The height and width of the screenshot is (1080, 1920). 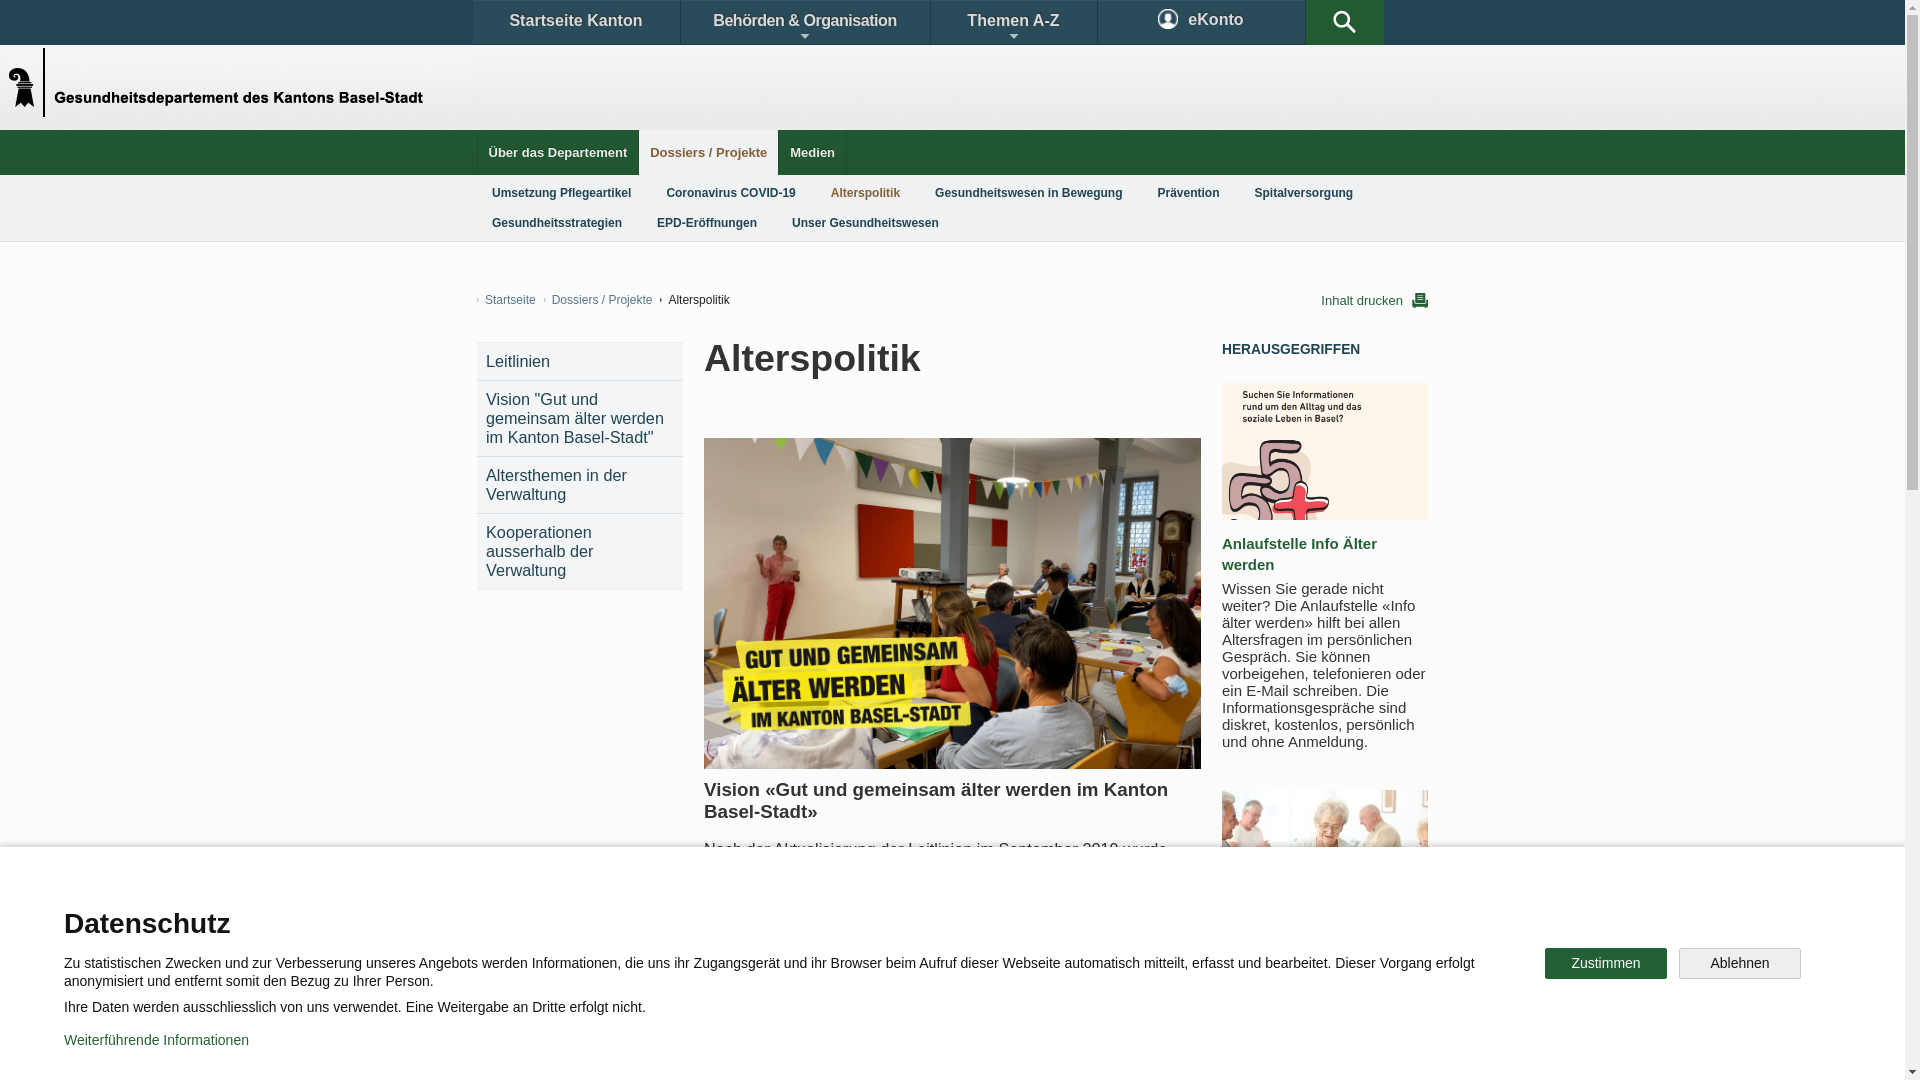 What do you see at coordinates (580, 484) in the screenshot?
I see `Altersthemen in der Verwaltung` at bounding box center [580, 484].